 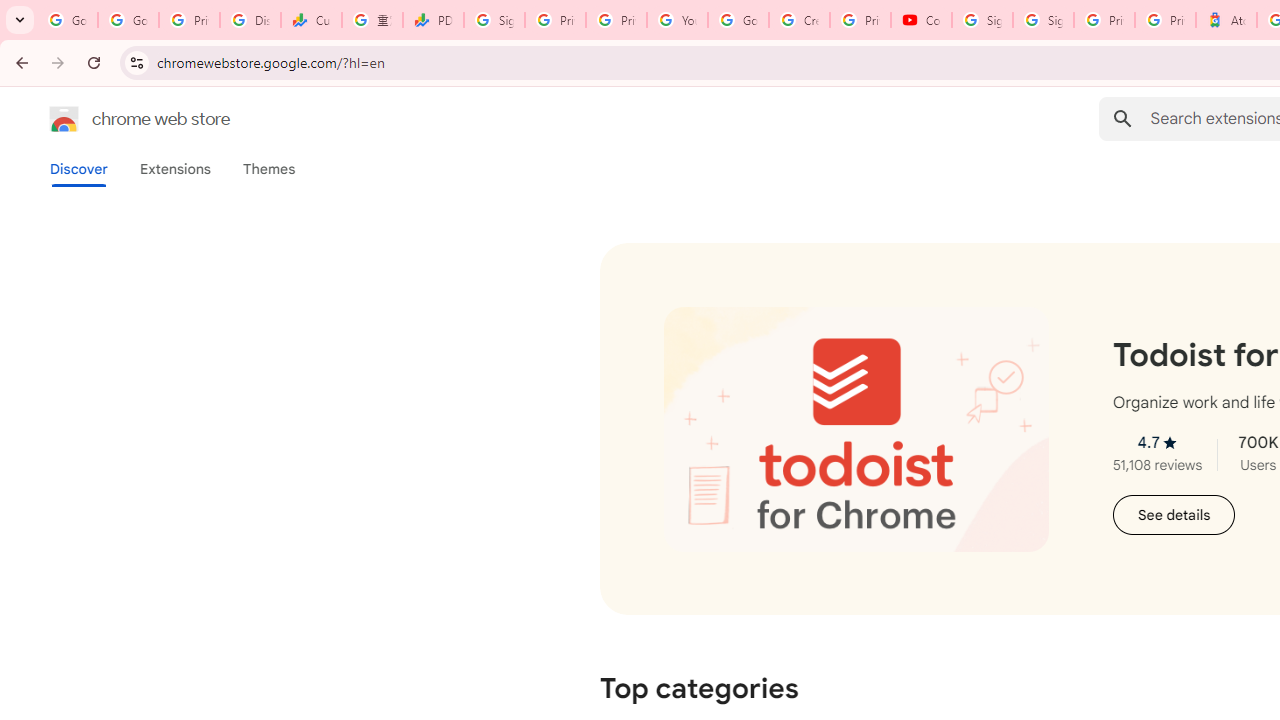 I want to click on Privacy Checkup, so click(x=616, y=20).